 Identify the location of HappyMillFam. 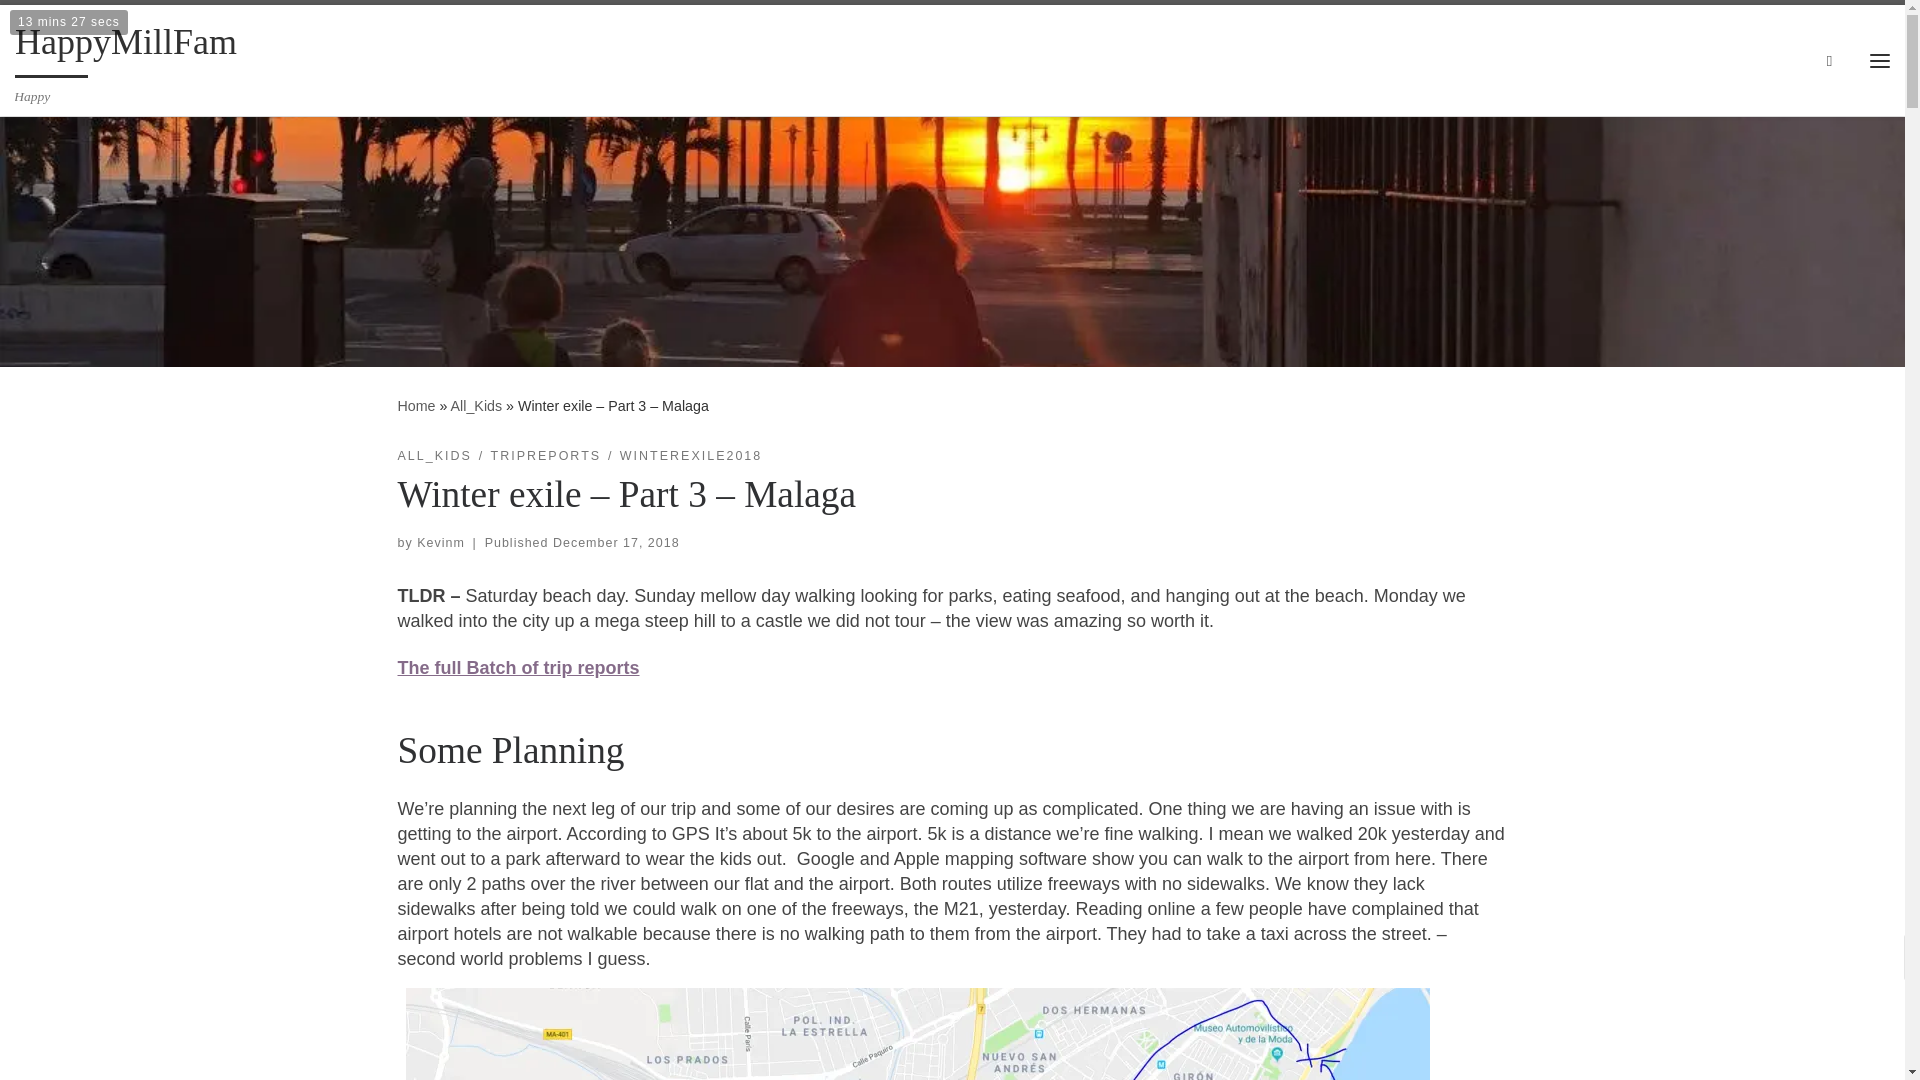
(126, 46).